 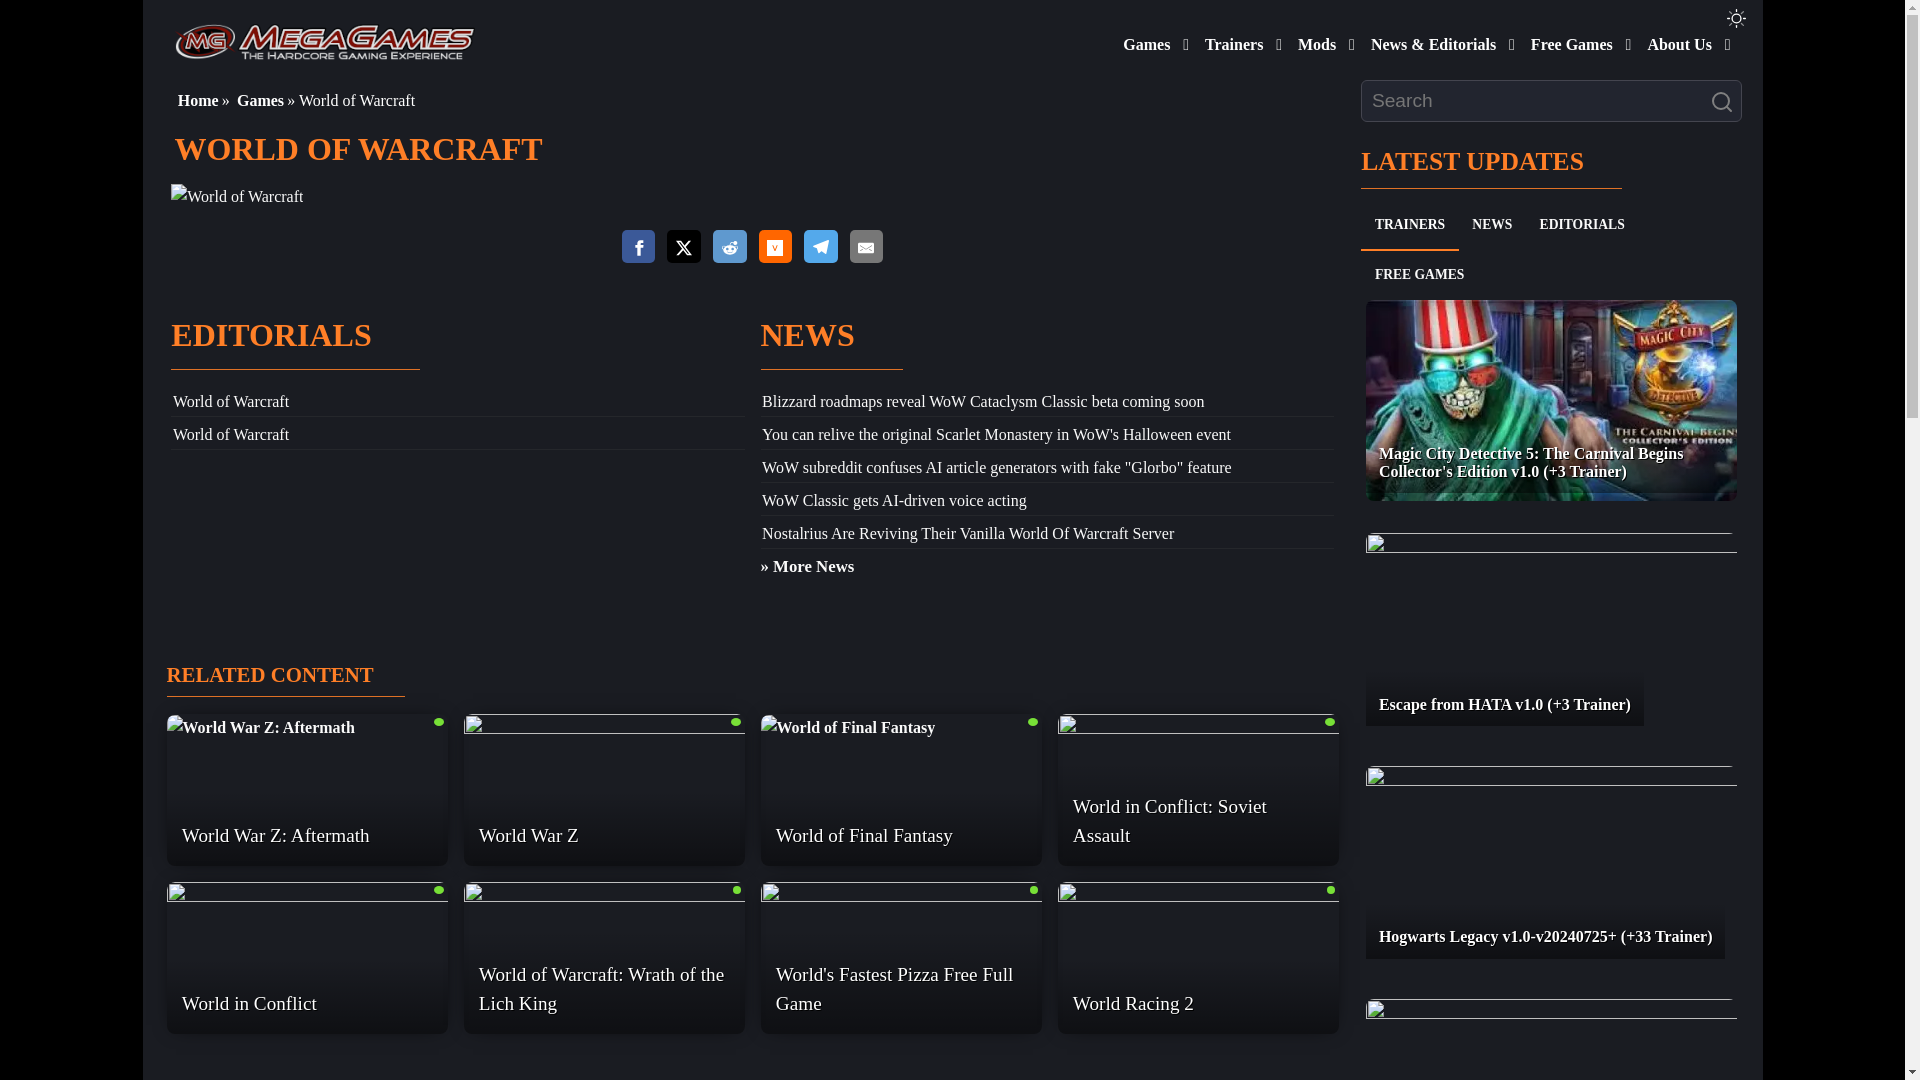 I want to click on Facebook, so click(x=639, y=246).